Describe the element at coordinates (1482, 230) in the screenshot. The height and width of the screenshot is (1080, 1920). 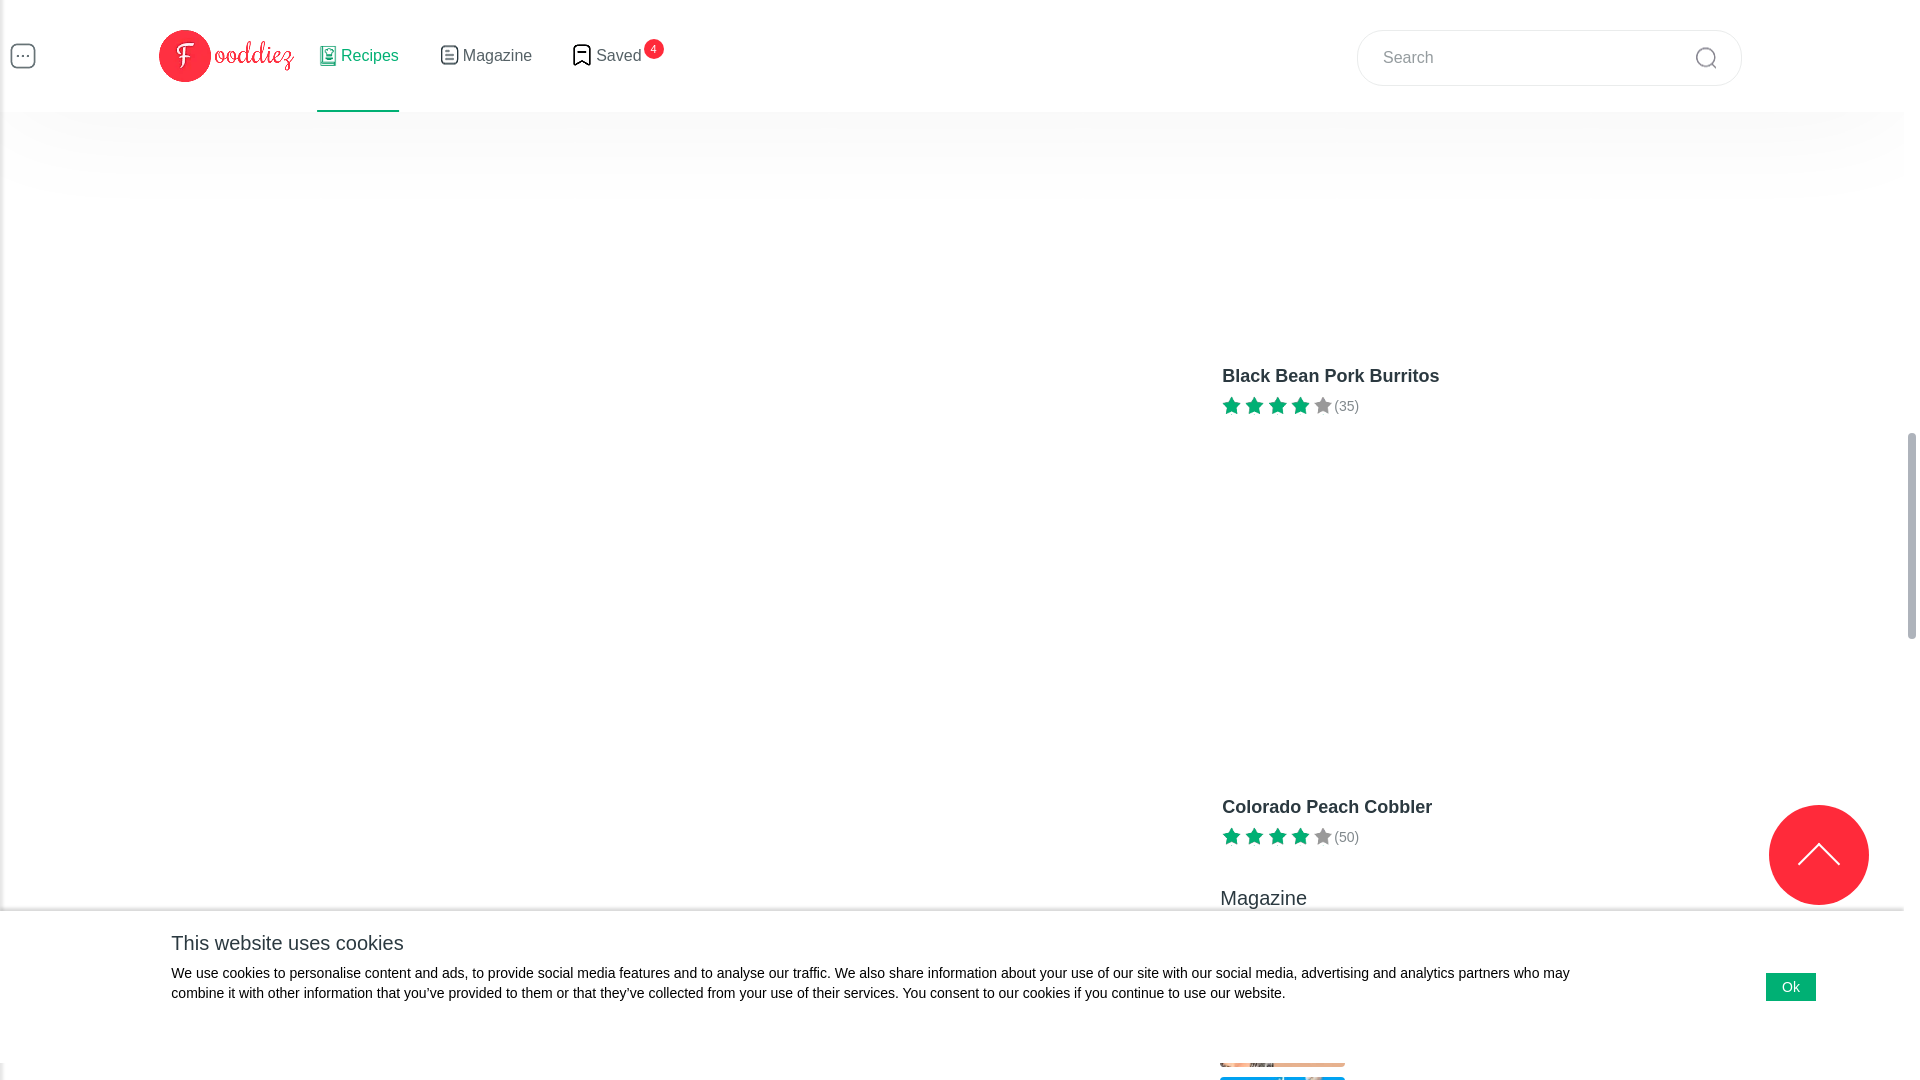
I see `Black Bean Pork Burritos` at that location.